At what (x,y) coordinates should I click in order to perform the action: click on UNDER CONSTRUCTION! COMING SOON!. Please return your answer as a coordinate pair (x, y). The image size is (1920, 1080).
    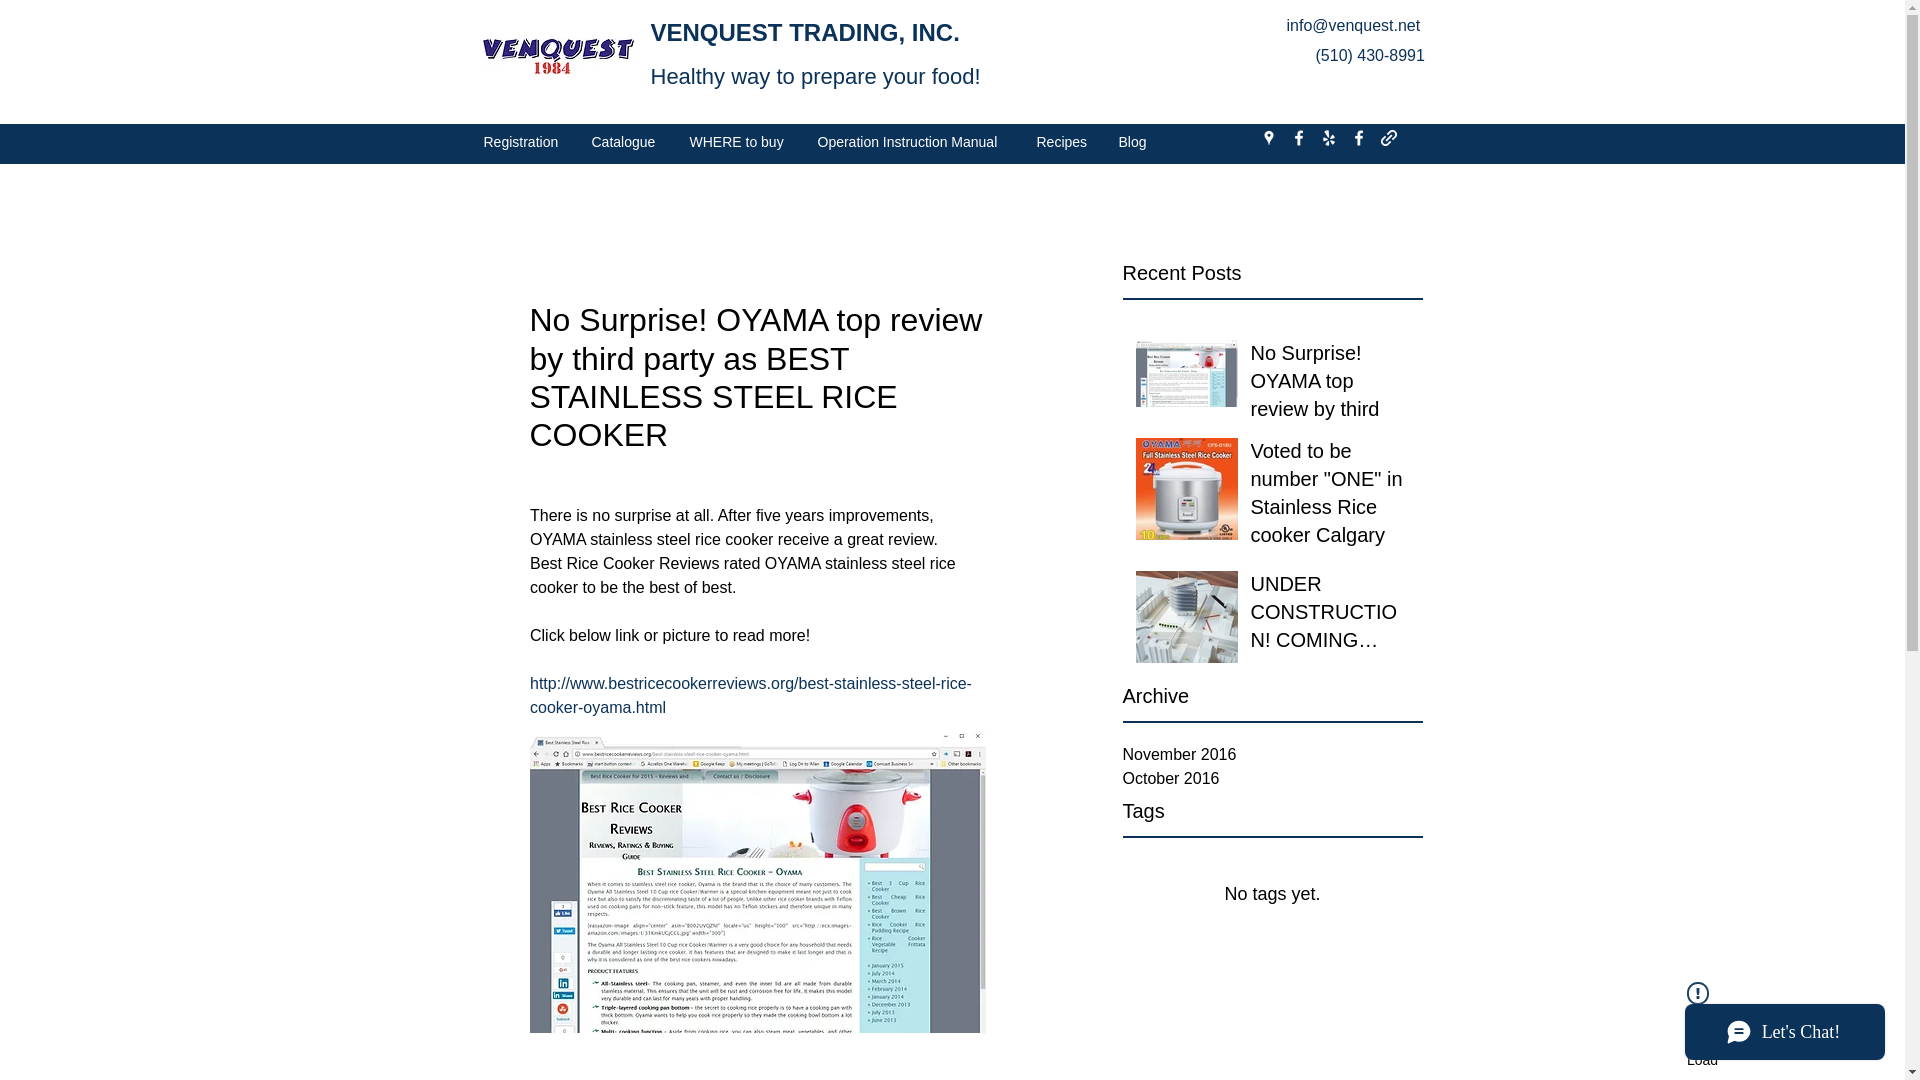
    Looking at the image, I should click on (1329, 616).